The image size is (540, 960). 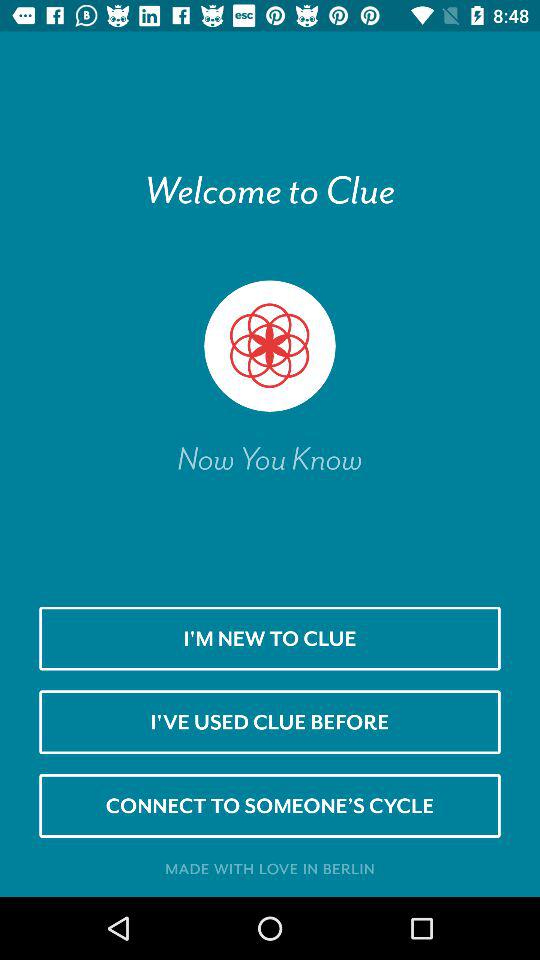 What do you see at coordinates (270, 805) in the screenshot?
I see `open icon above made with love app` at bounding box center [270, 805].